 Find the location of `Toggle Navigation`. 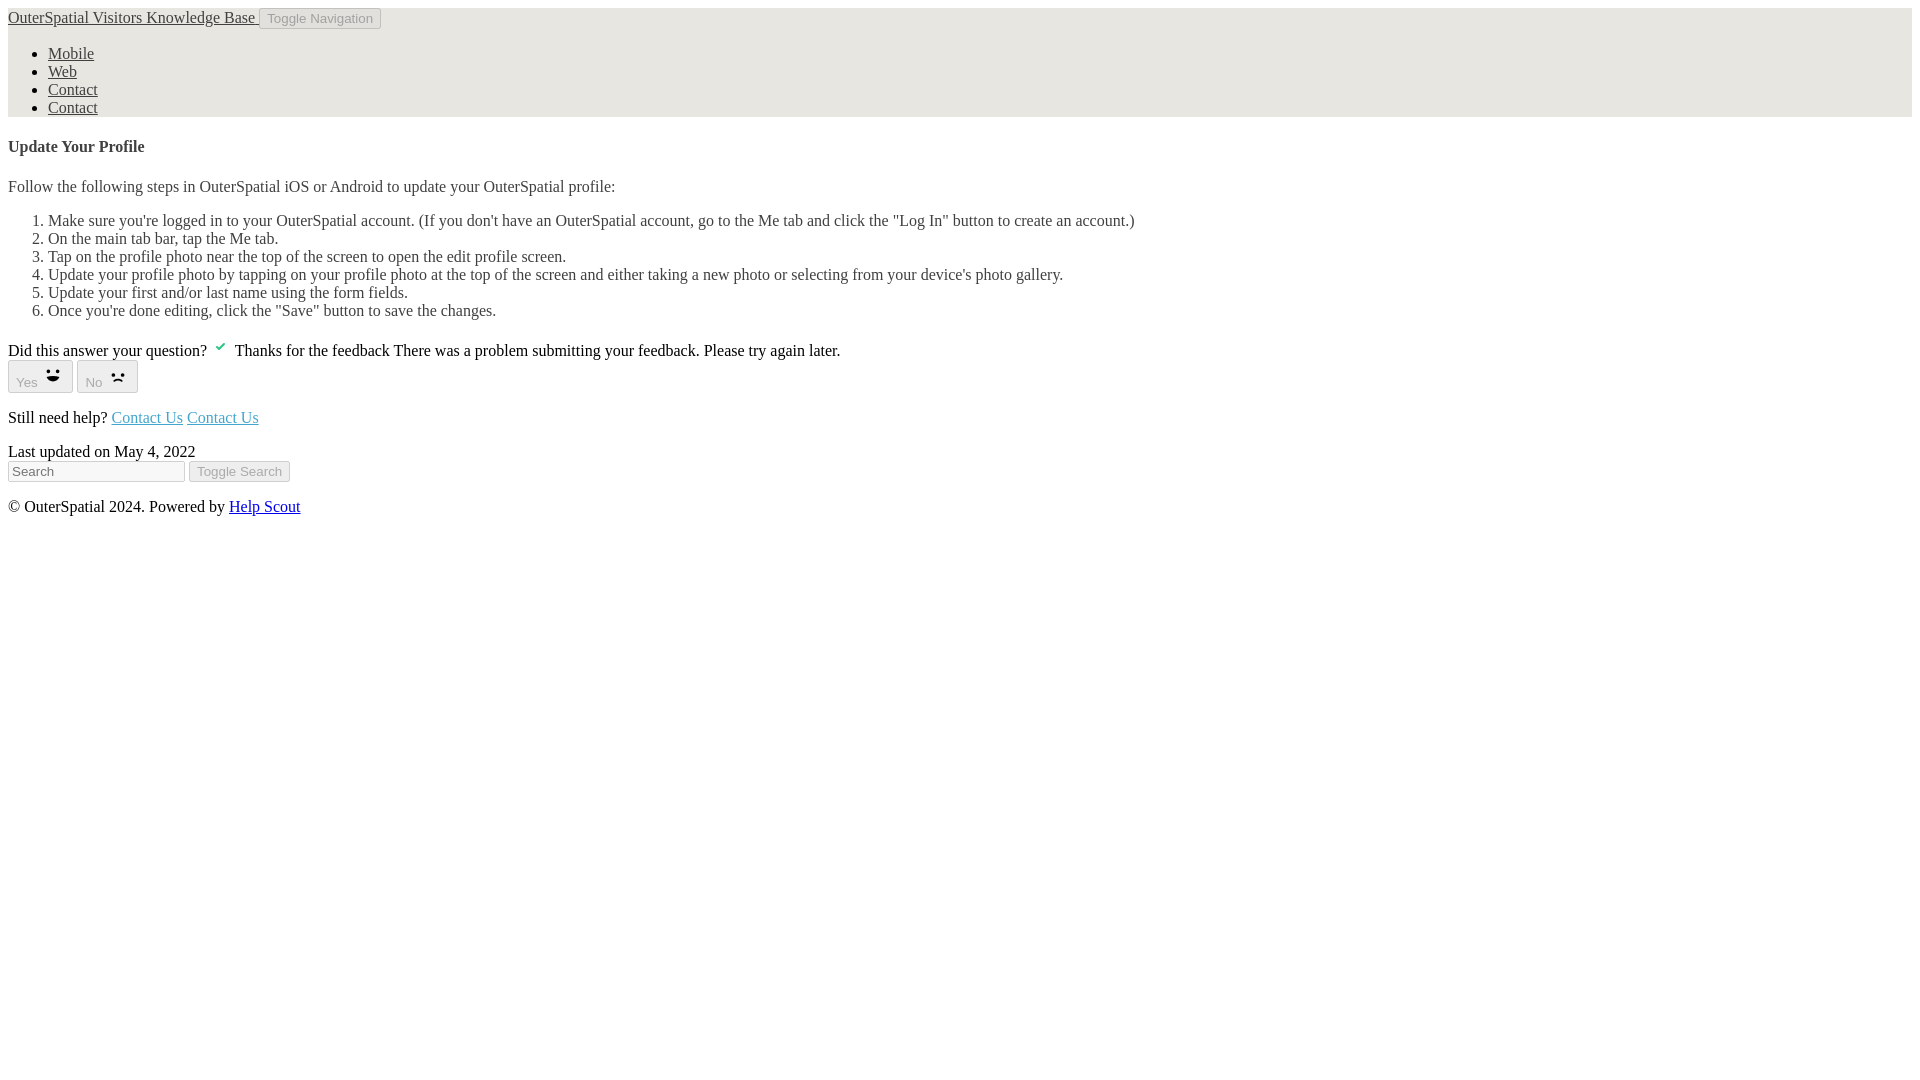

Toggle Navigation is located at coordinates (320, 18).